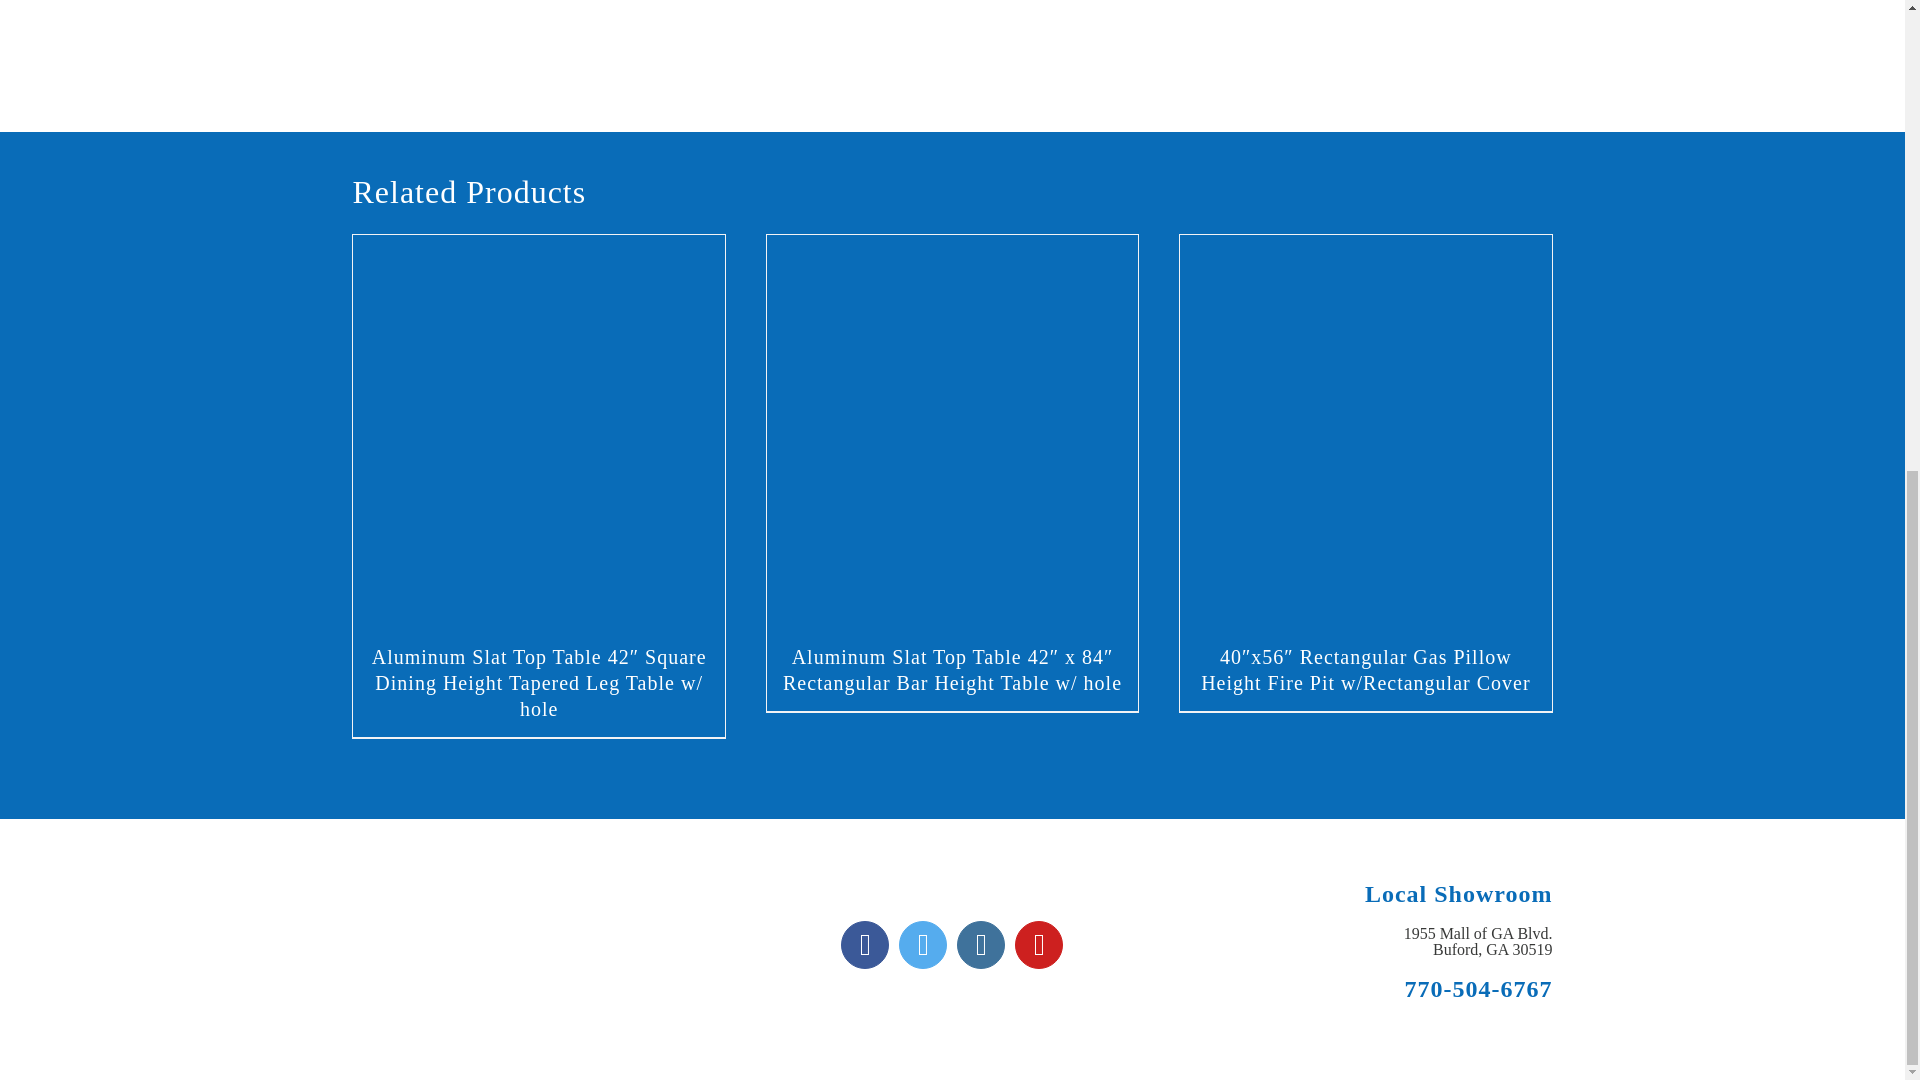  What do you see at coordinates (864, 944) in the screenshot?
I see `Facebook` at bounding box center [864, 944].